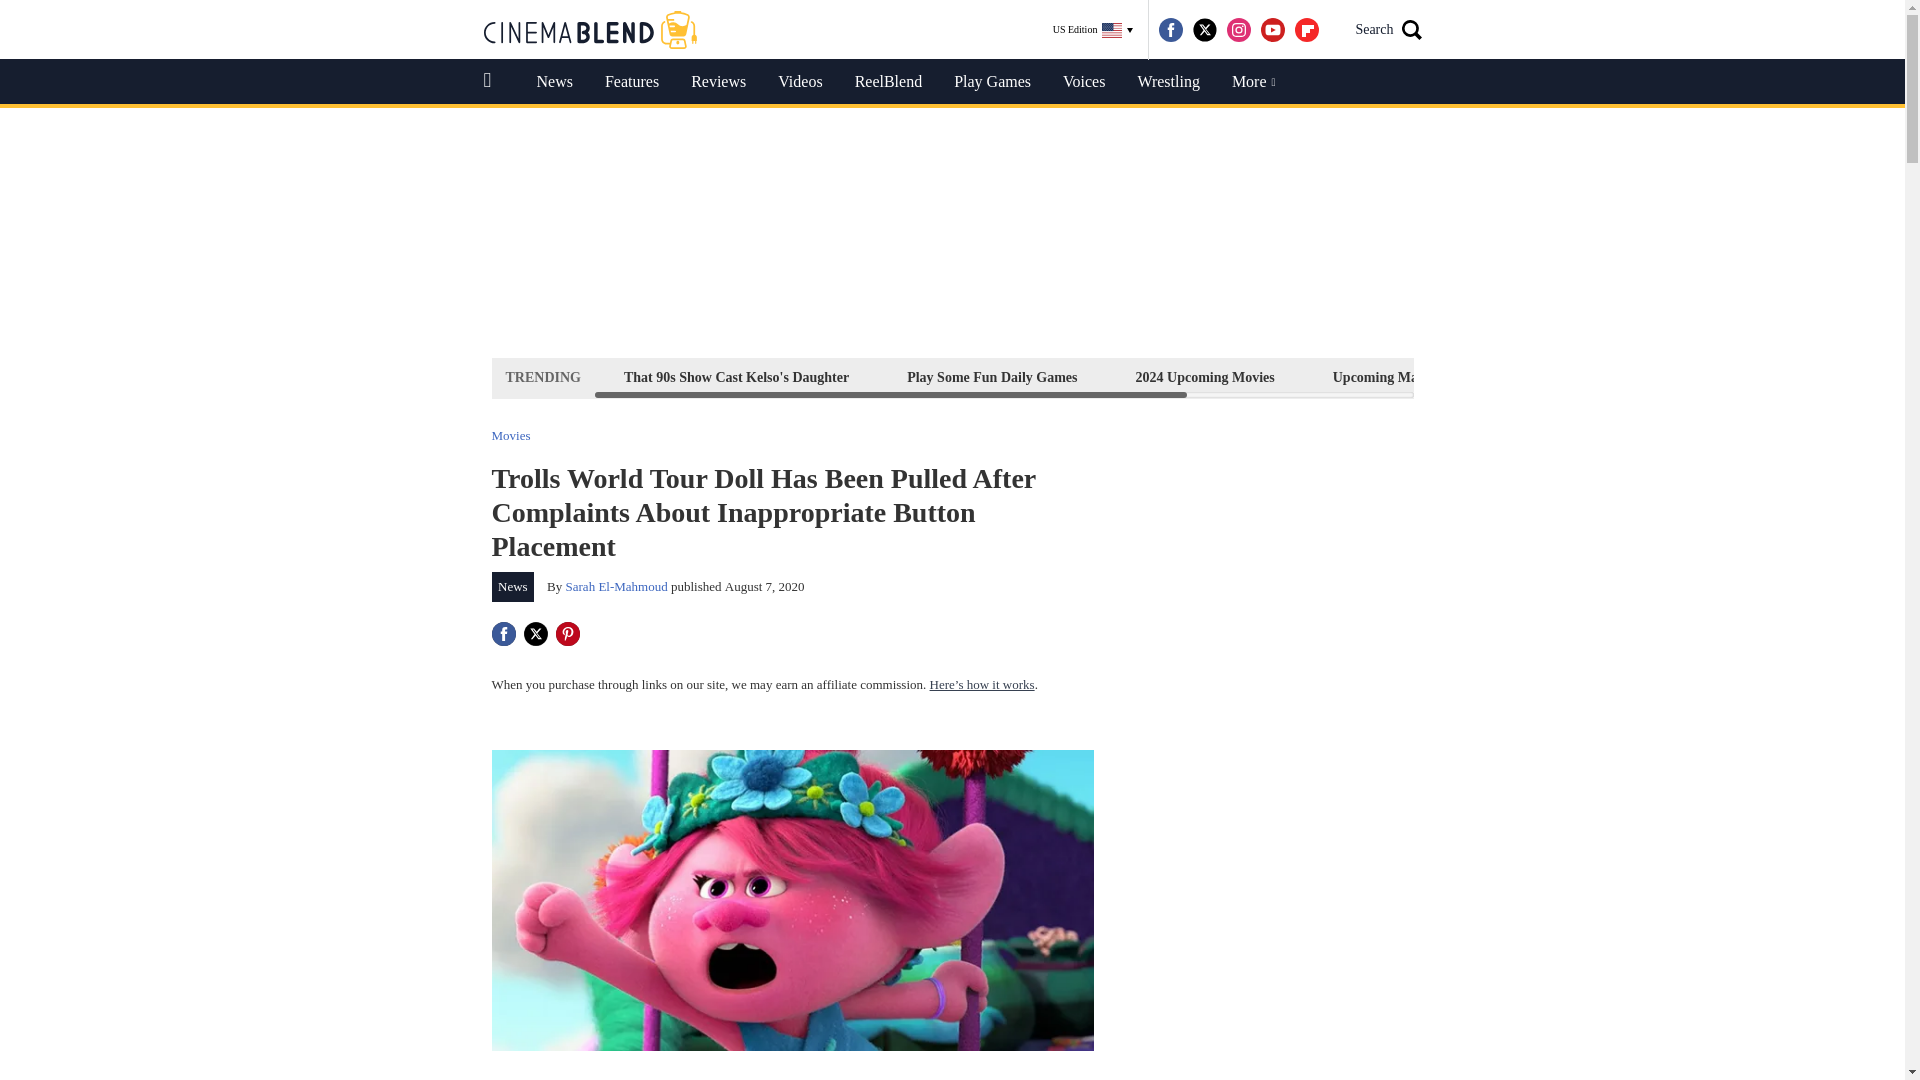 This screenshot has width=1920, height=1080. What do you see at coordinates (1205, 377) in the screenshot?
I see `2024 Upcoming Movies` at bounding box center [1205, 377].